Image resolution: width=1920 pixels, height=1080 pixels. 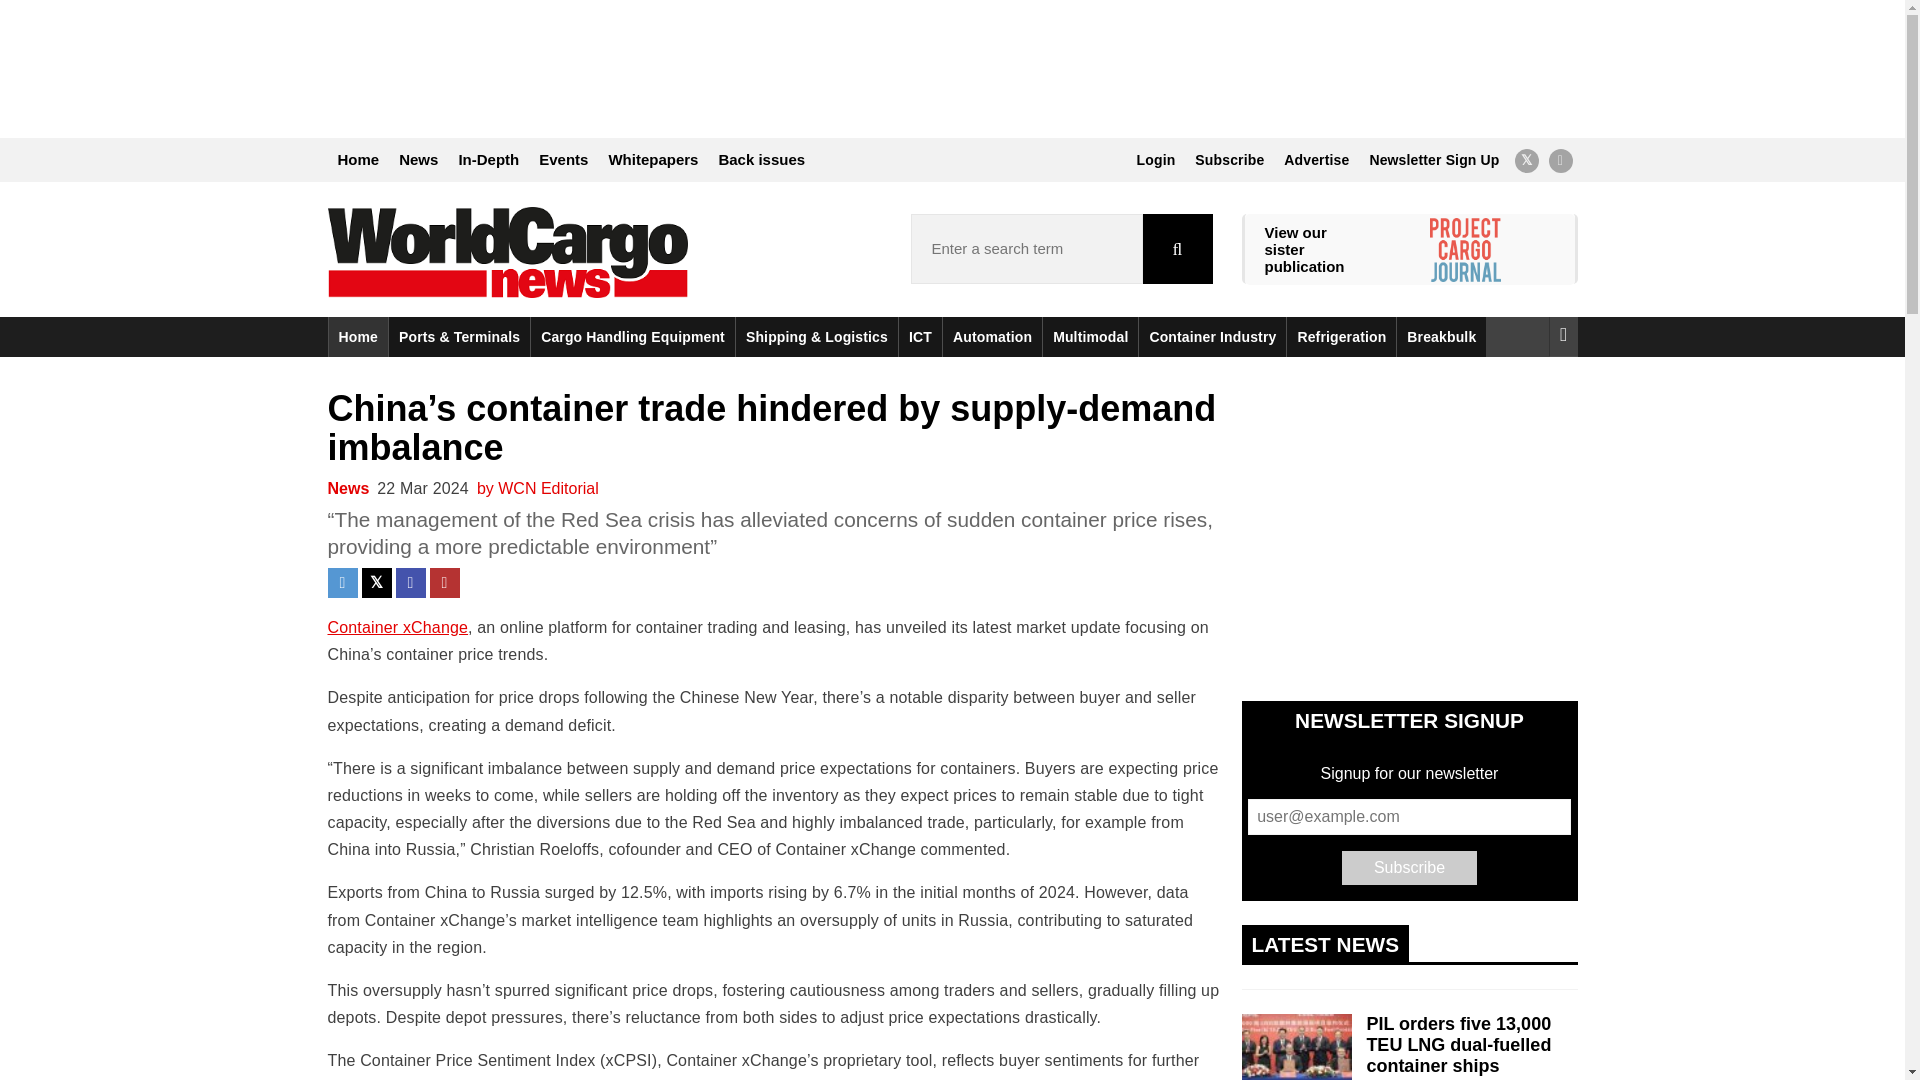 I want to click on Subscribe, so click(x=1229, y=160).